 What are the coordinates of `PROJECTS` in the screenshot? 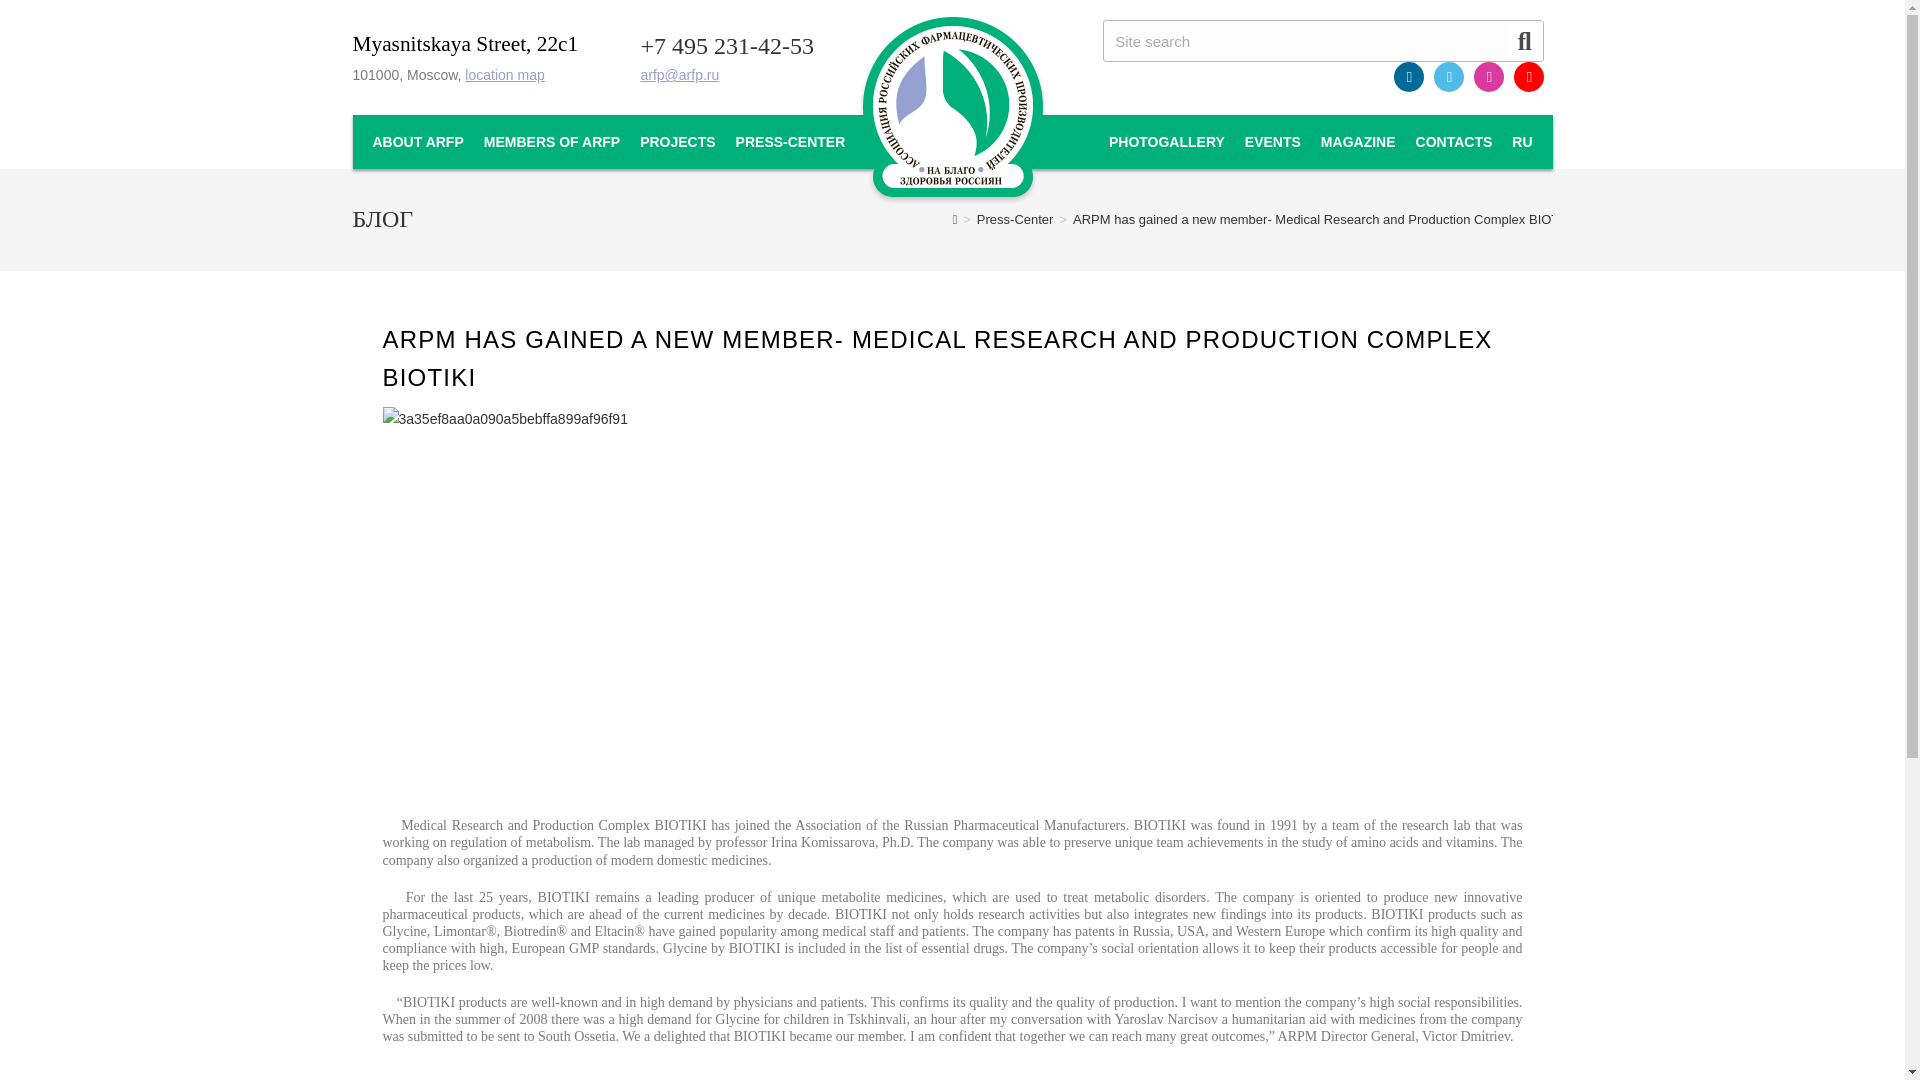 It's located at (677, 142).